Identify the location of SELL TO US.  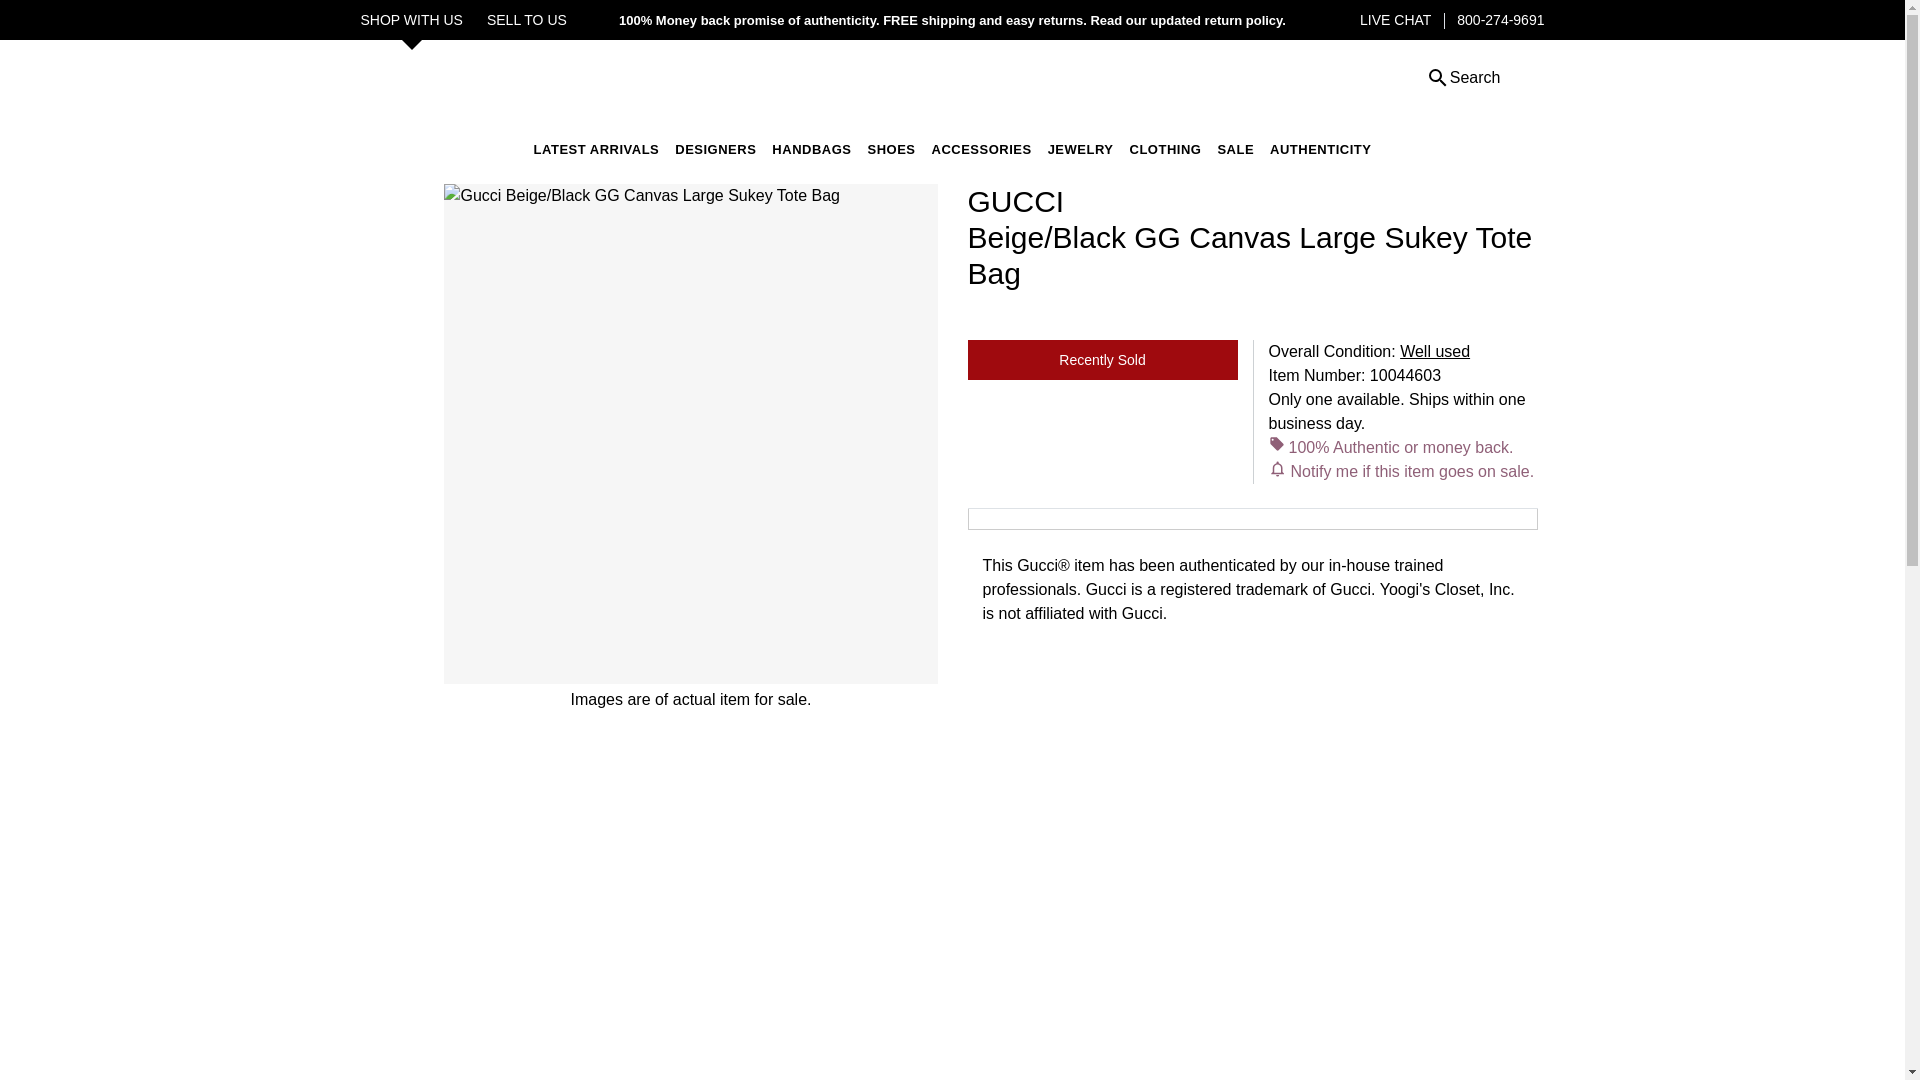
(526, 20).